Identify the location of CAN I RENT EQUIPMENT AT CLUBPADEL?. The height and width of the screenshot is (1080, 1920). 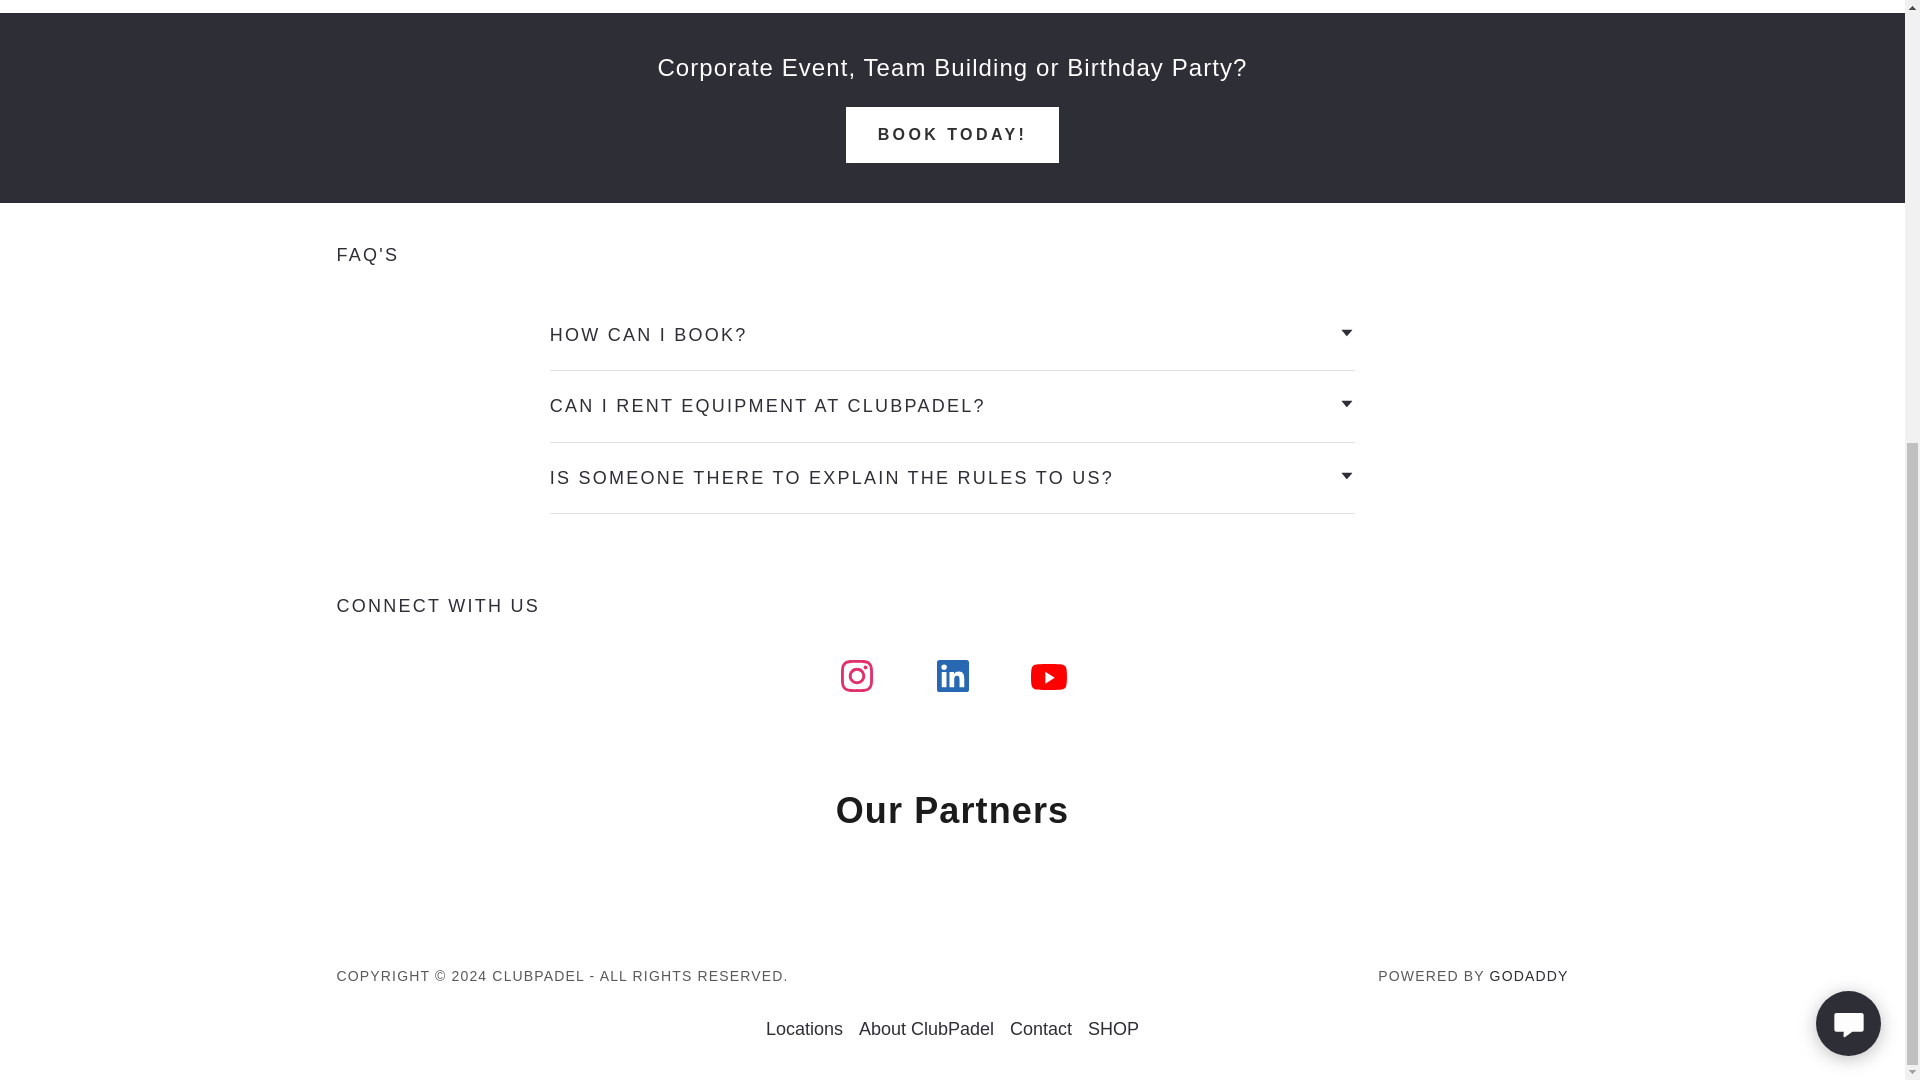
(952, 406).